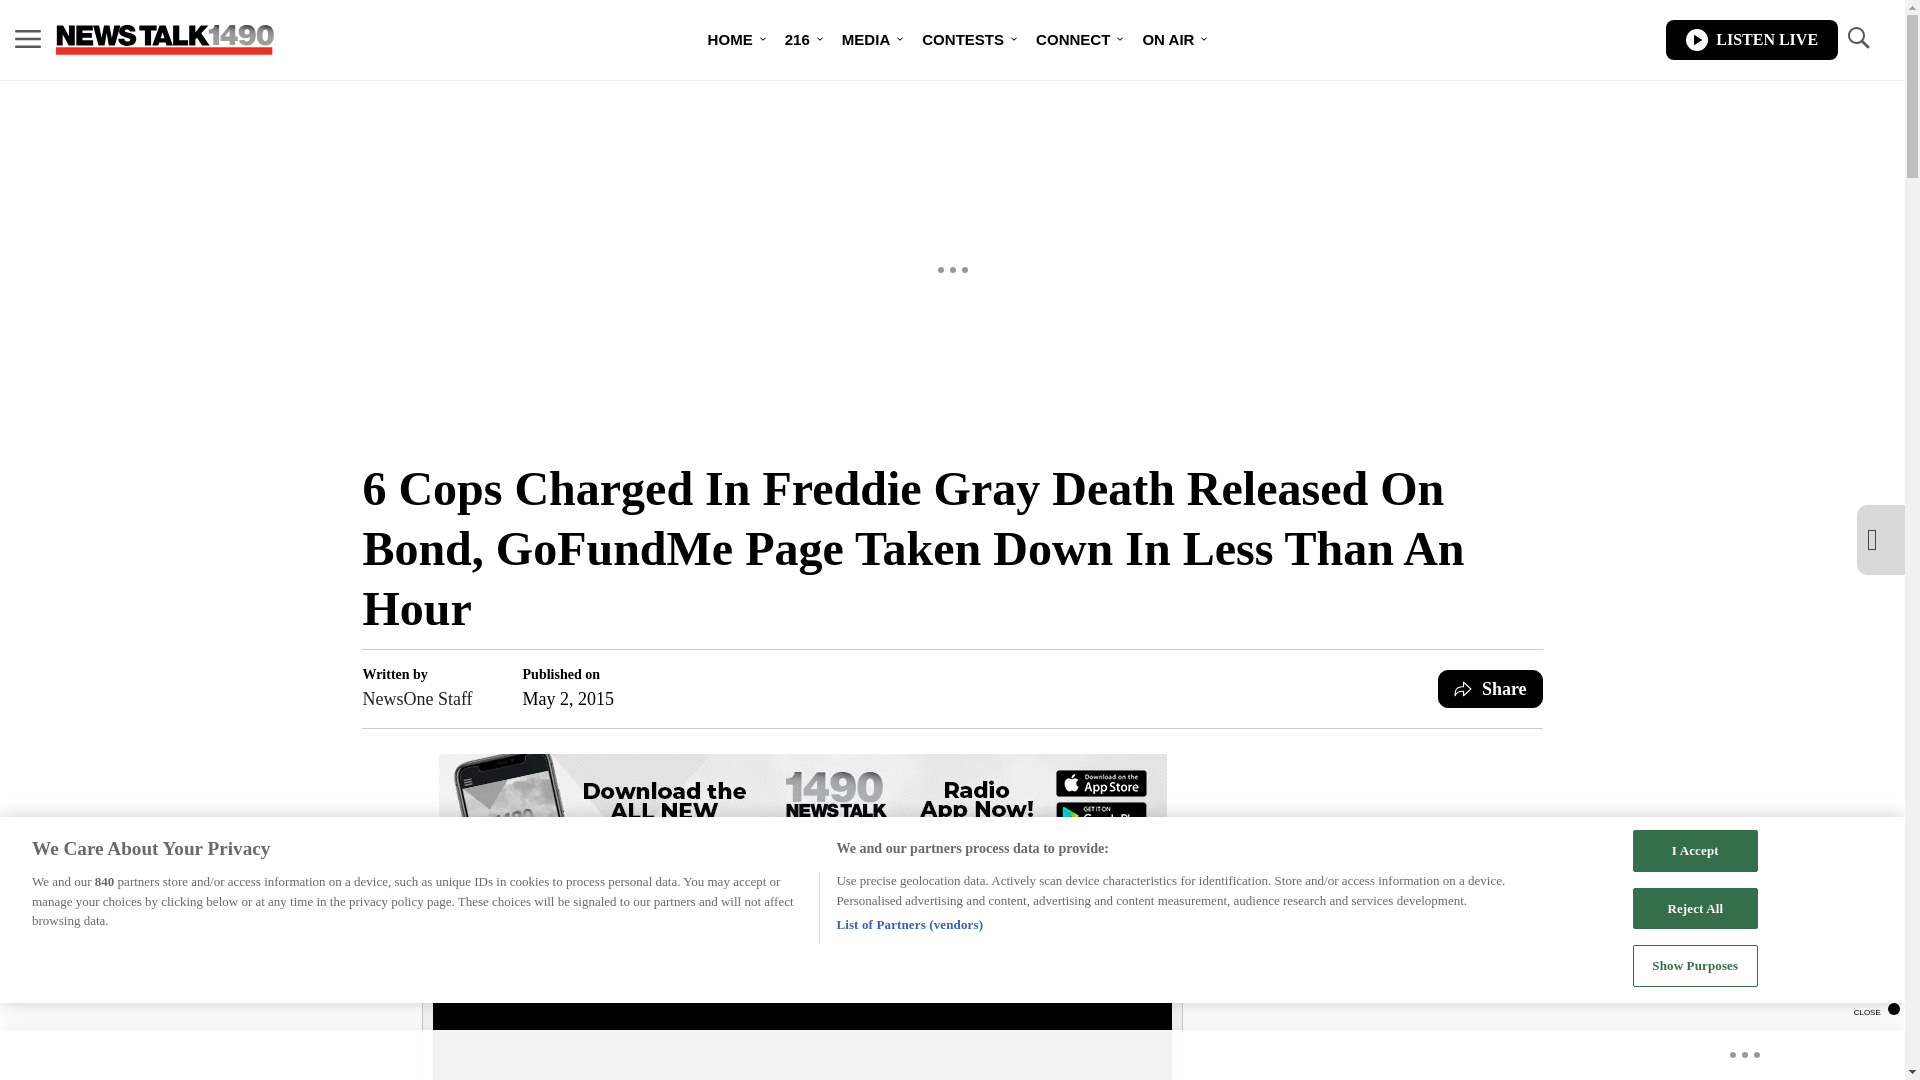 The image size is (1920, 1080). I want to click on HOME, so click(730, 40).